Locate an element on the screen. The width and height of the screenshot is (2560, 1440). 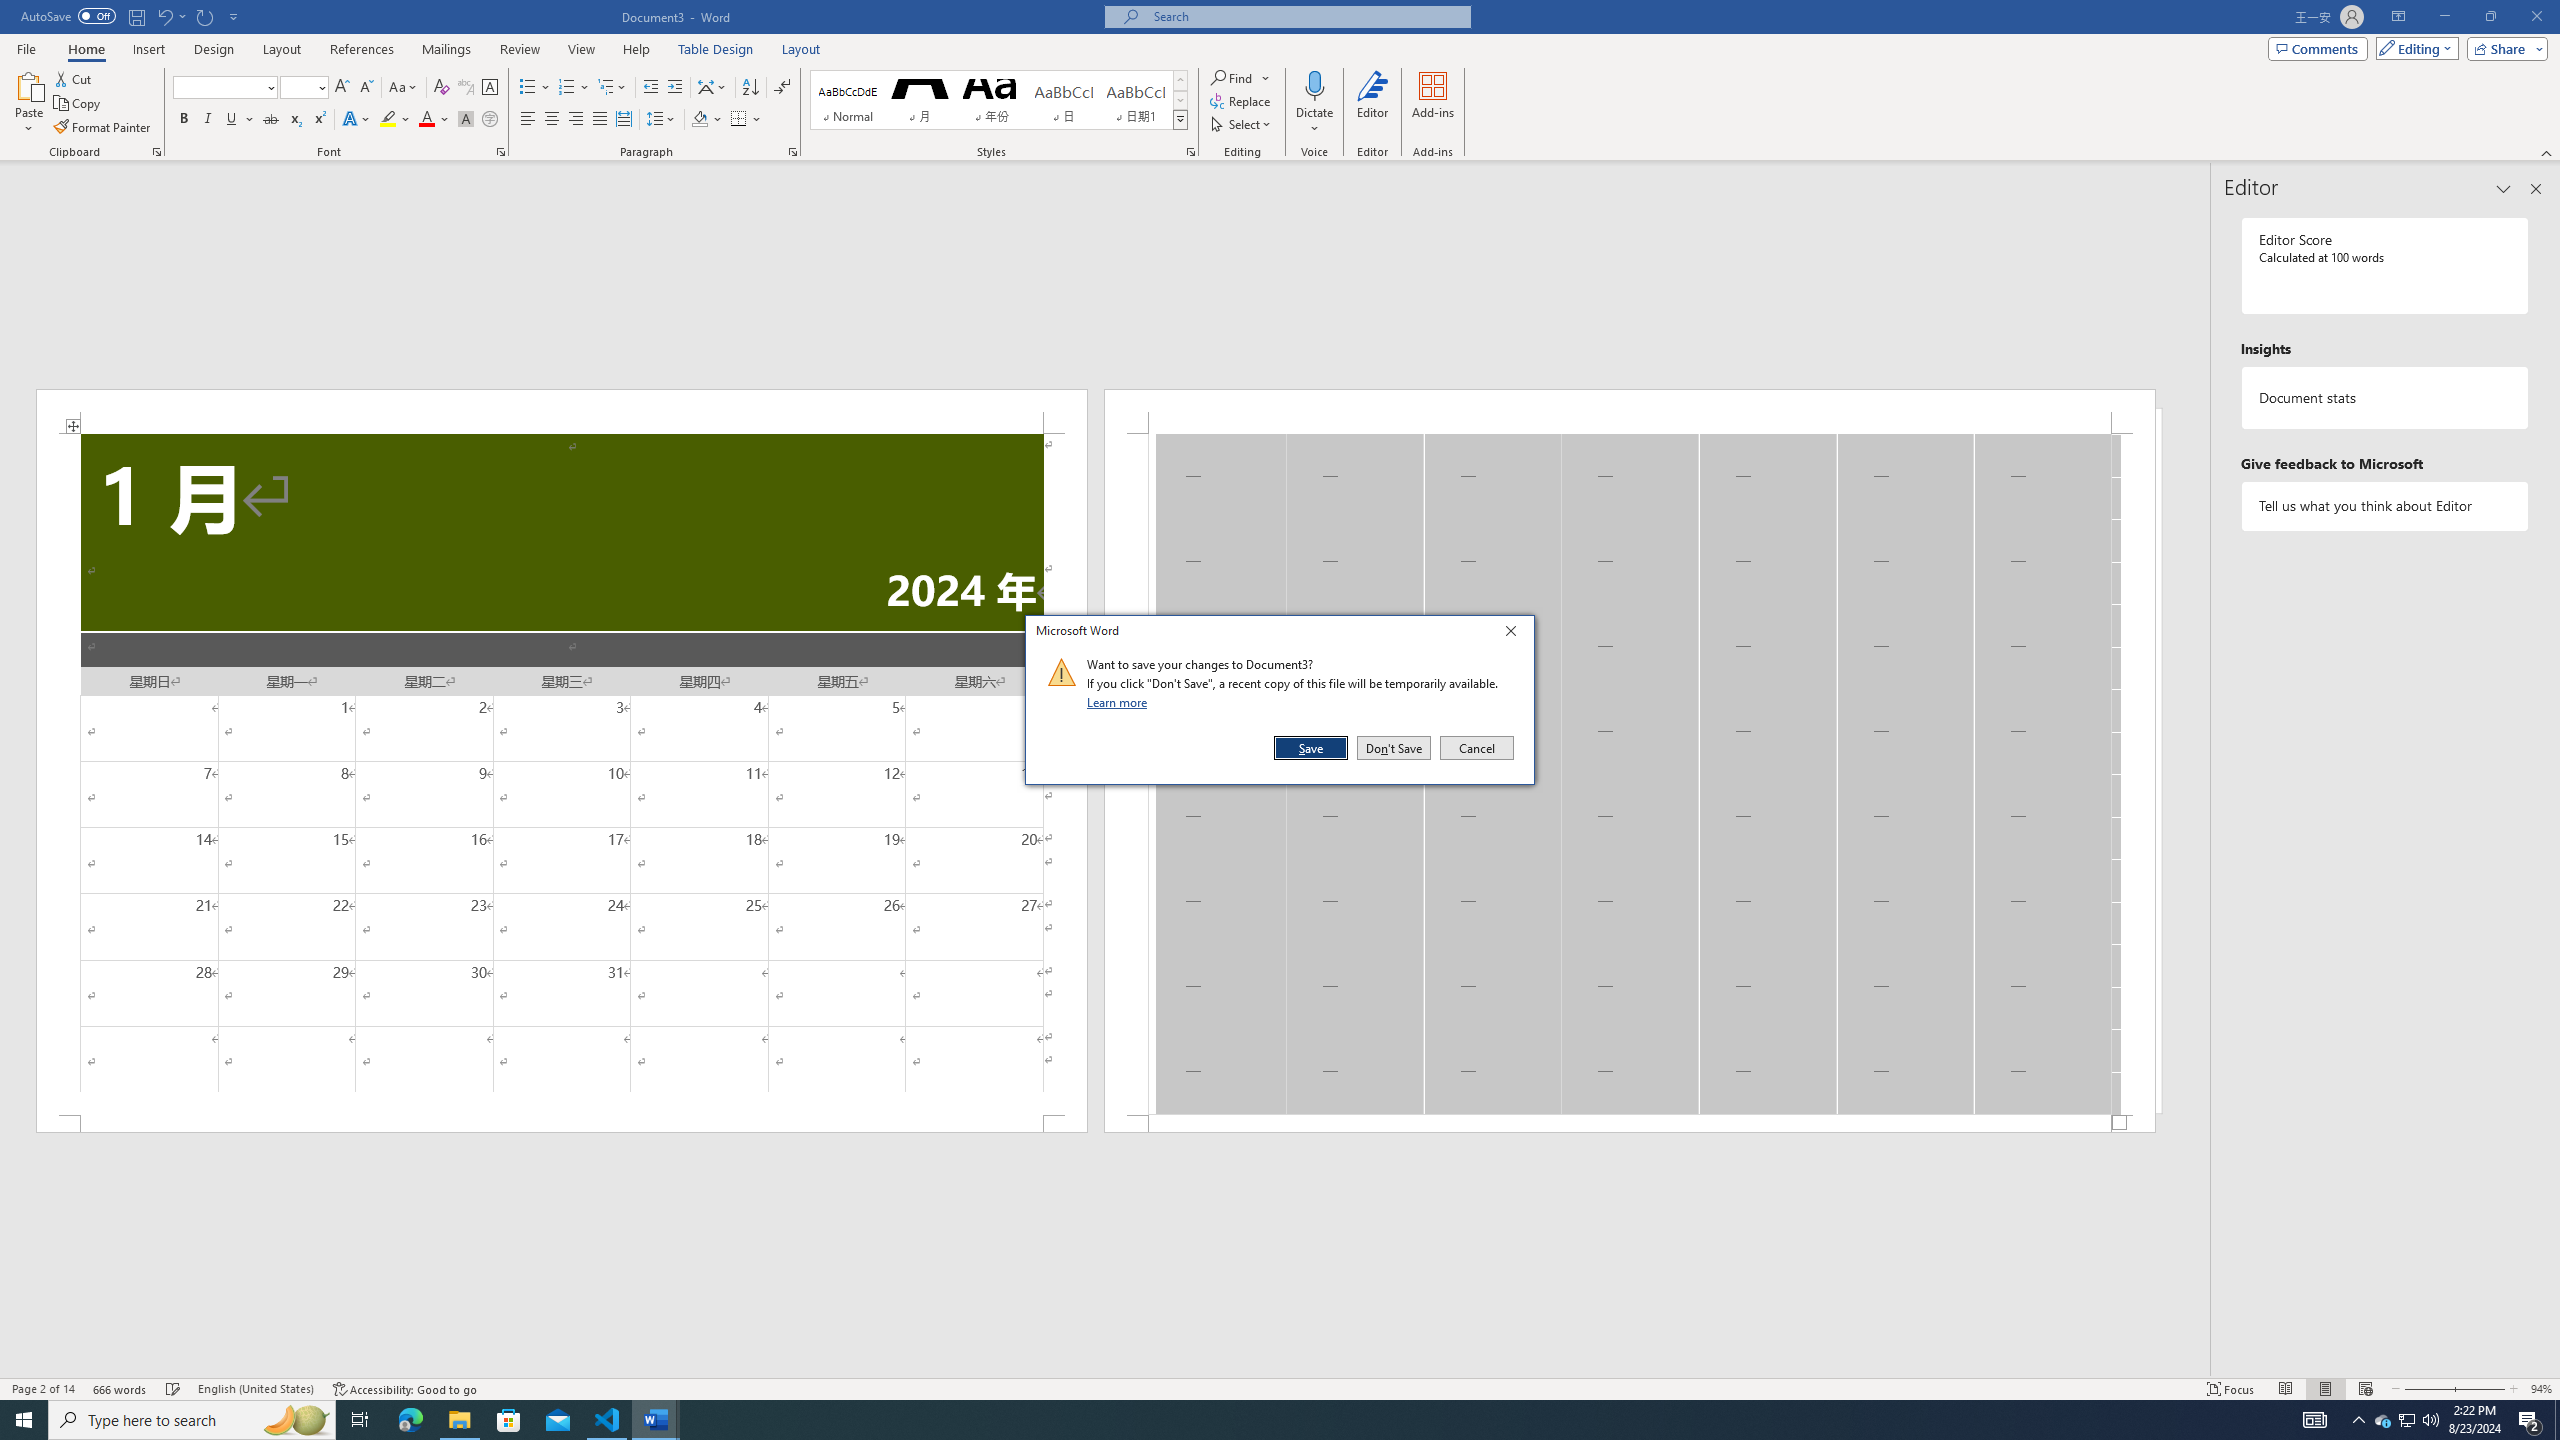
Bullets is located at coordinates (534, 88).